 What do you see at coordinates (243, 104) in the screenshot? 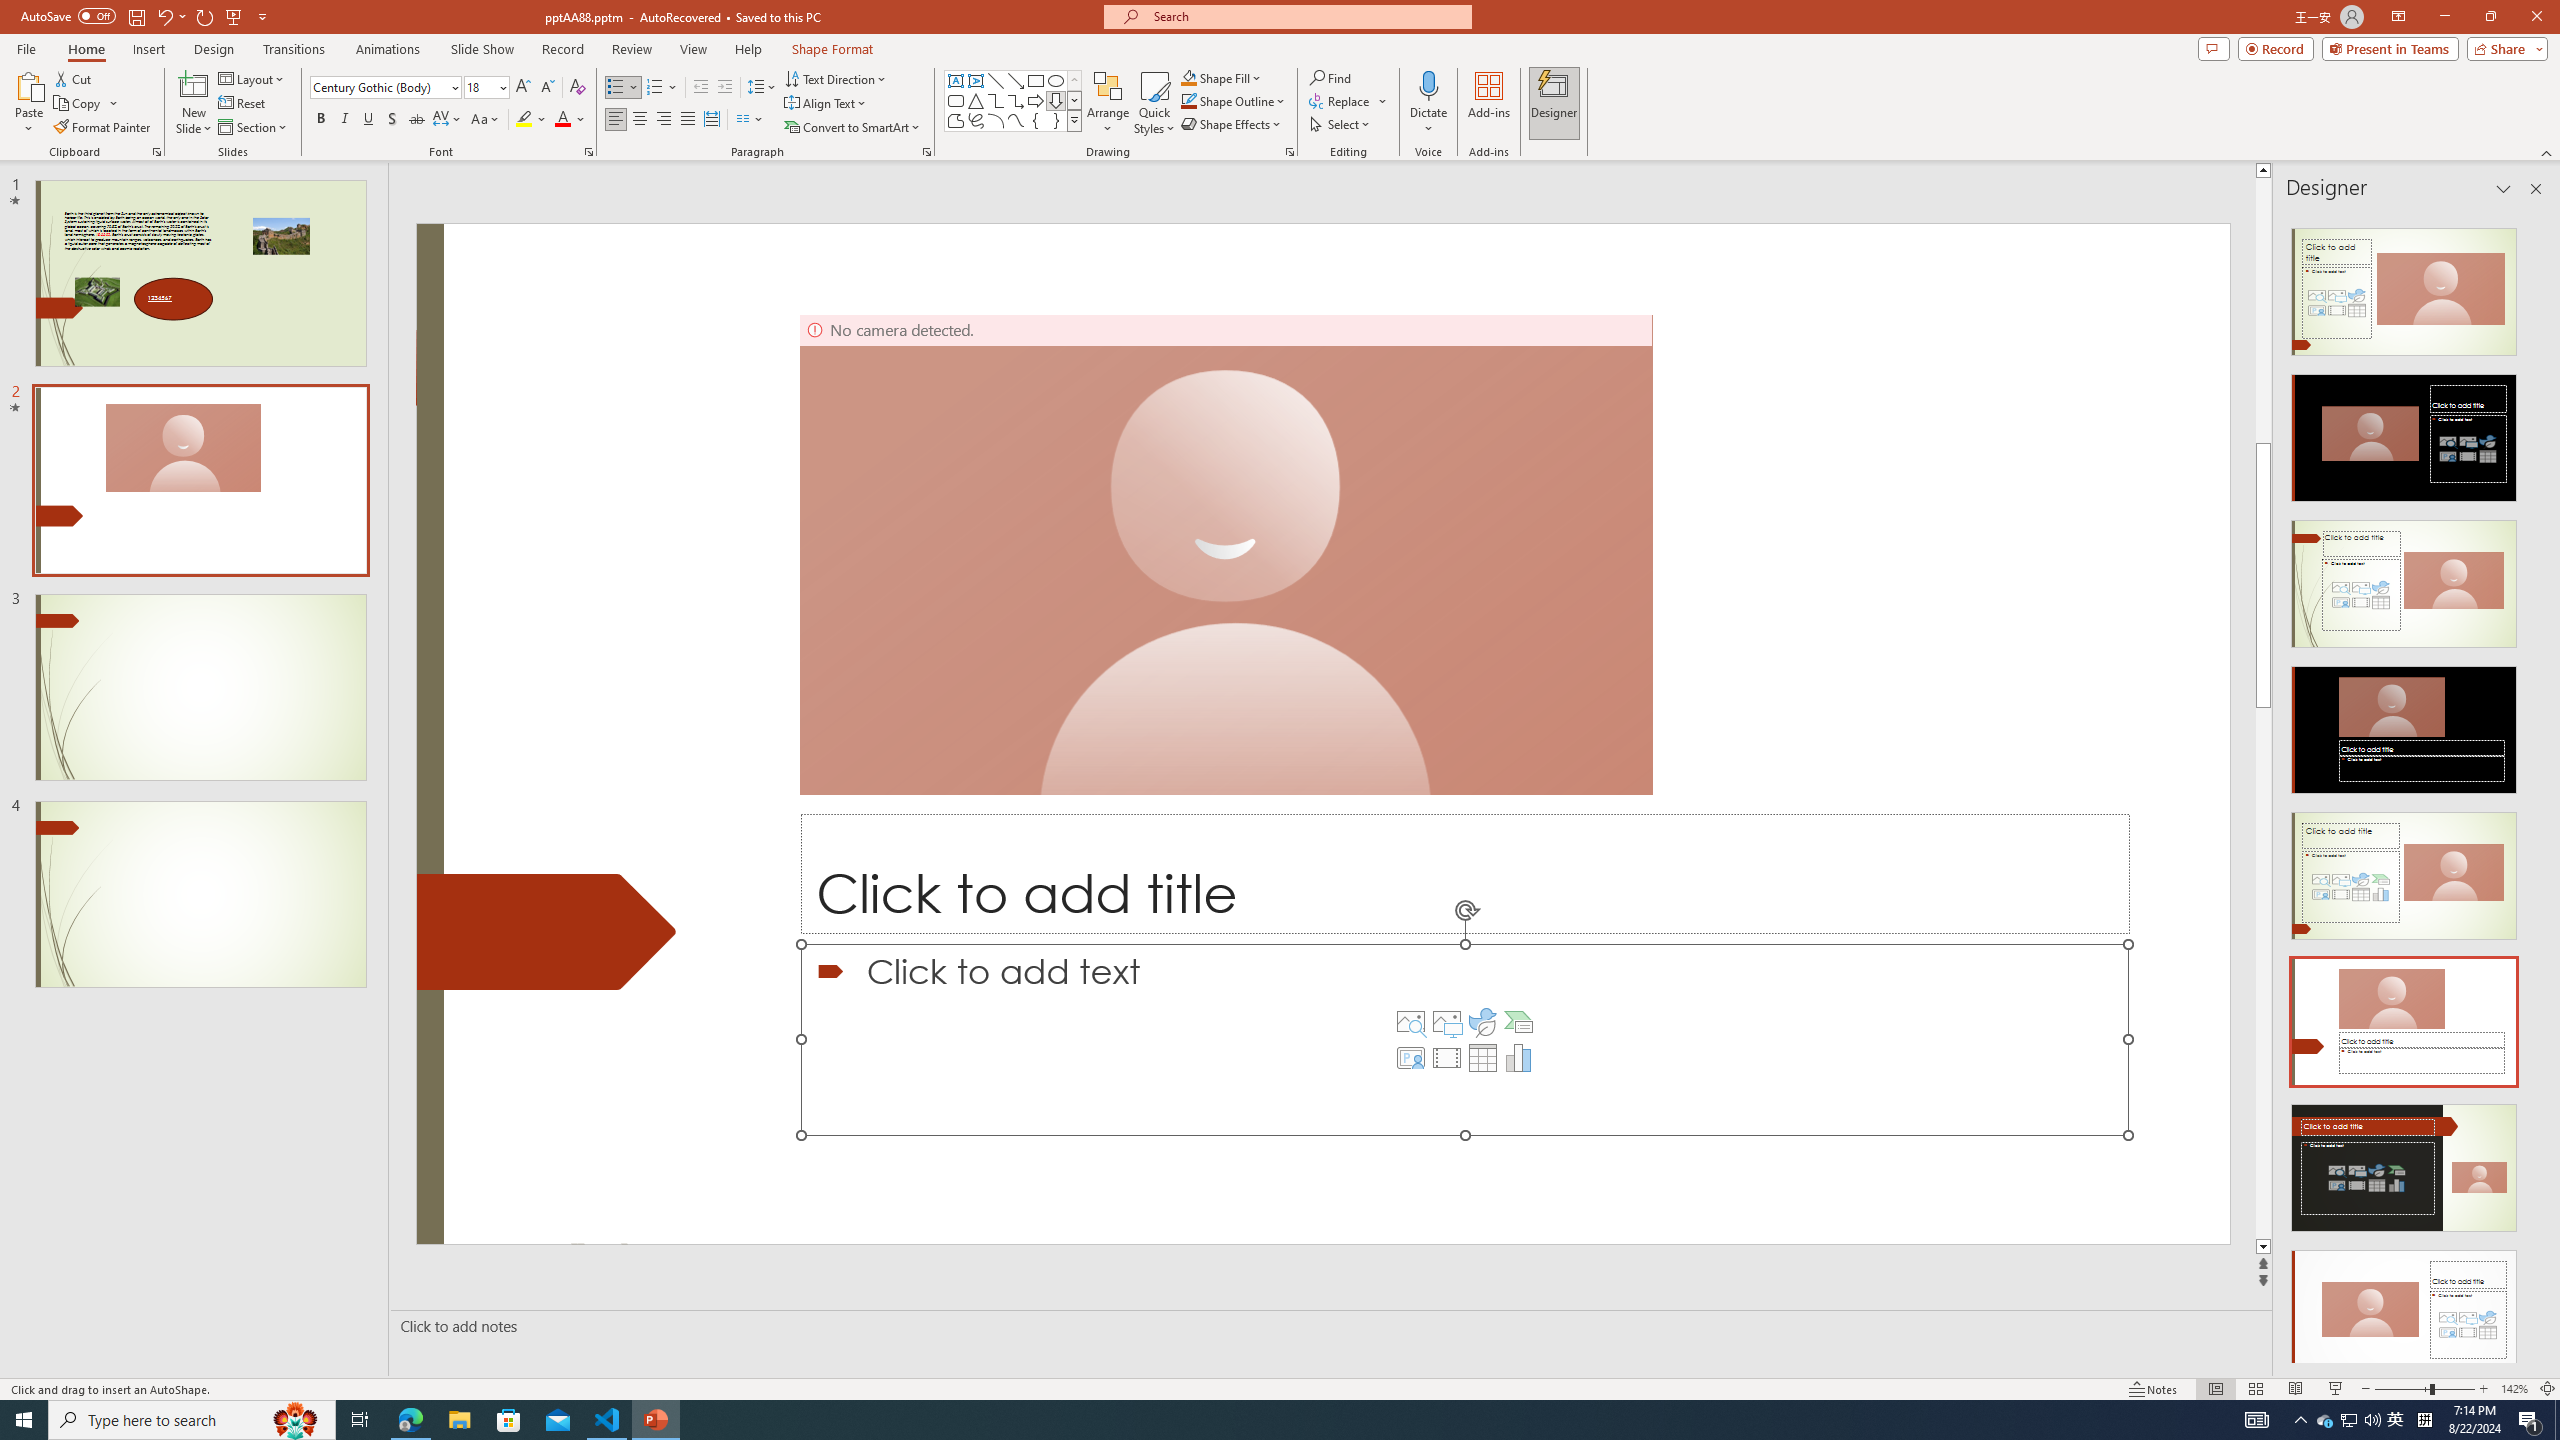
I see `Reset` at bounding box center [243, 104].